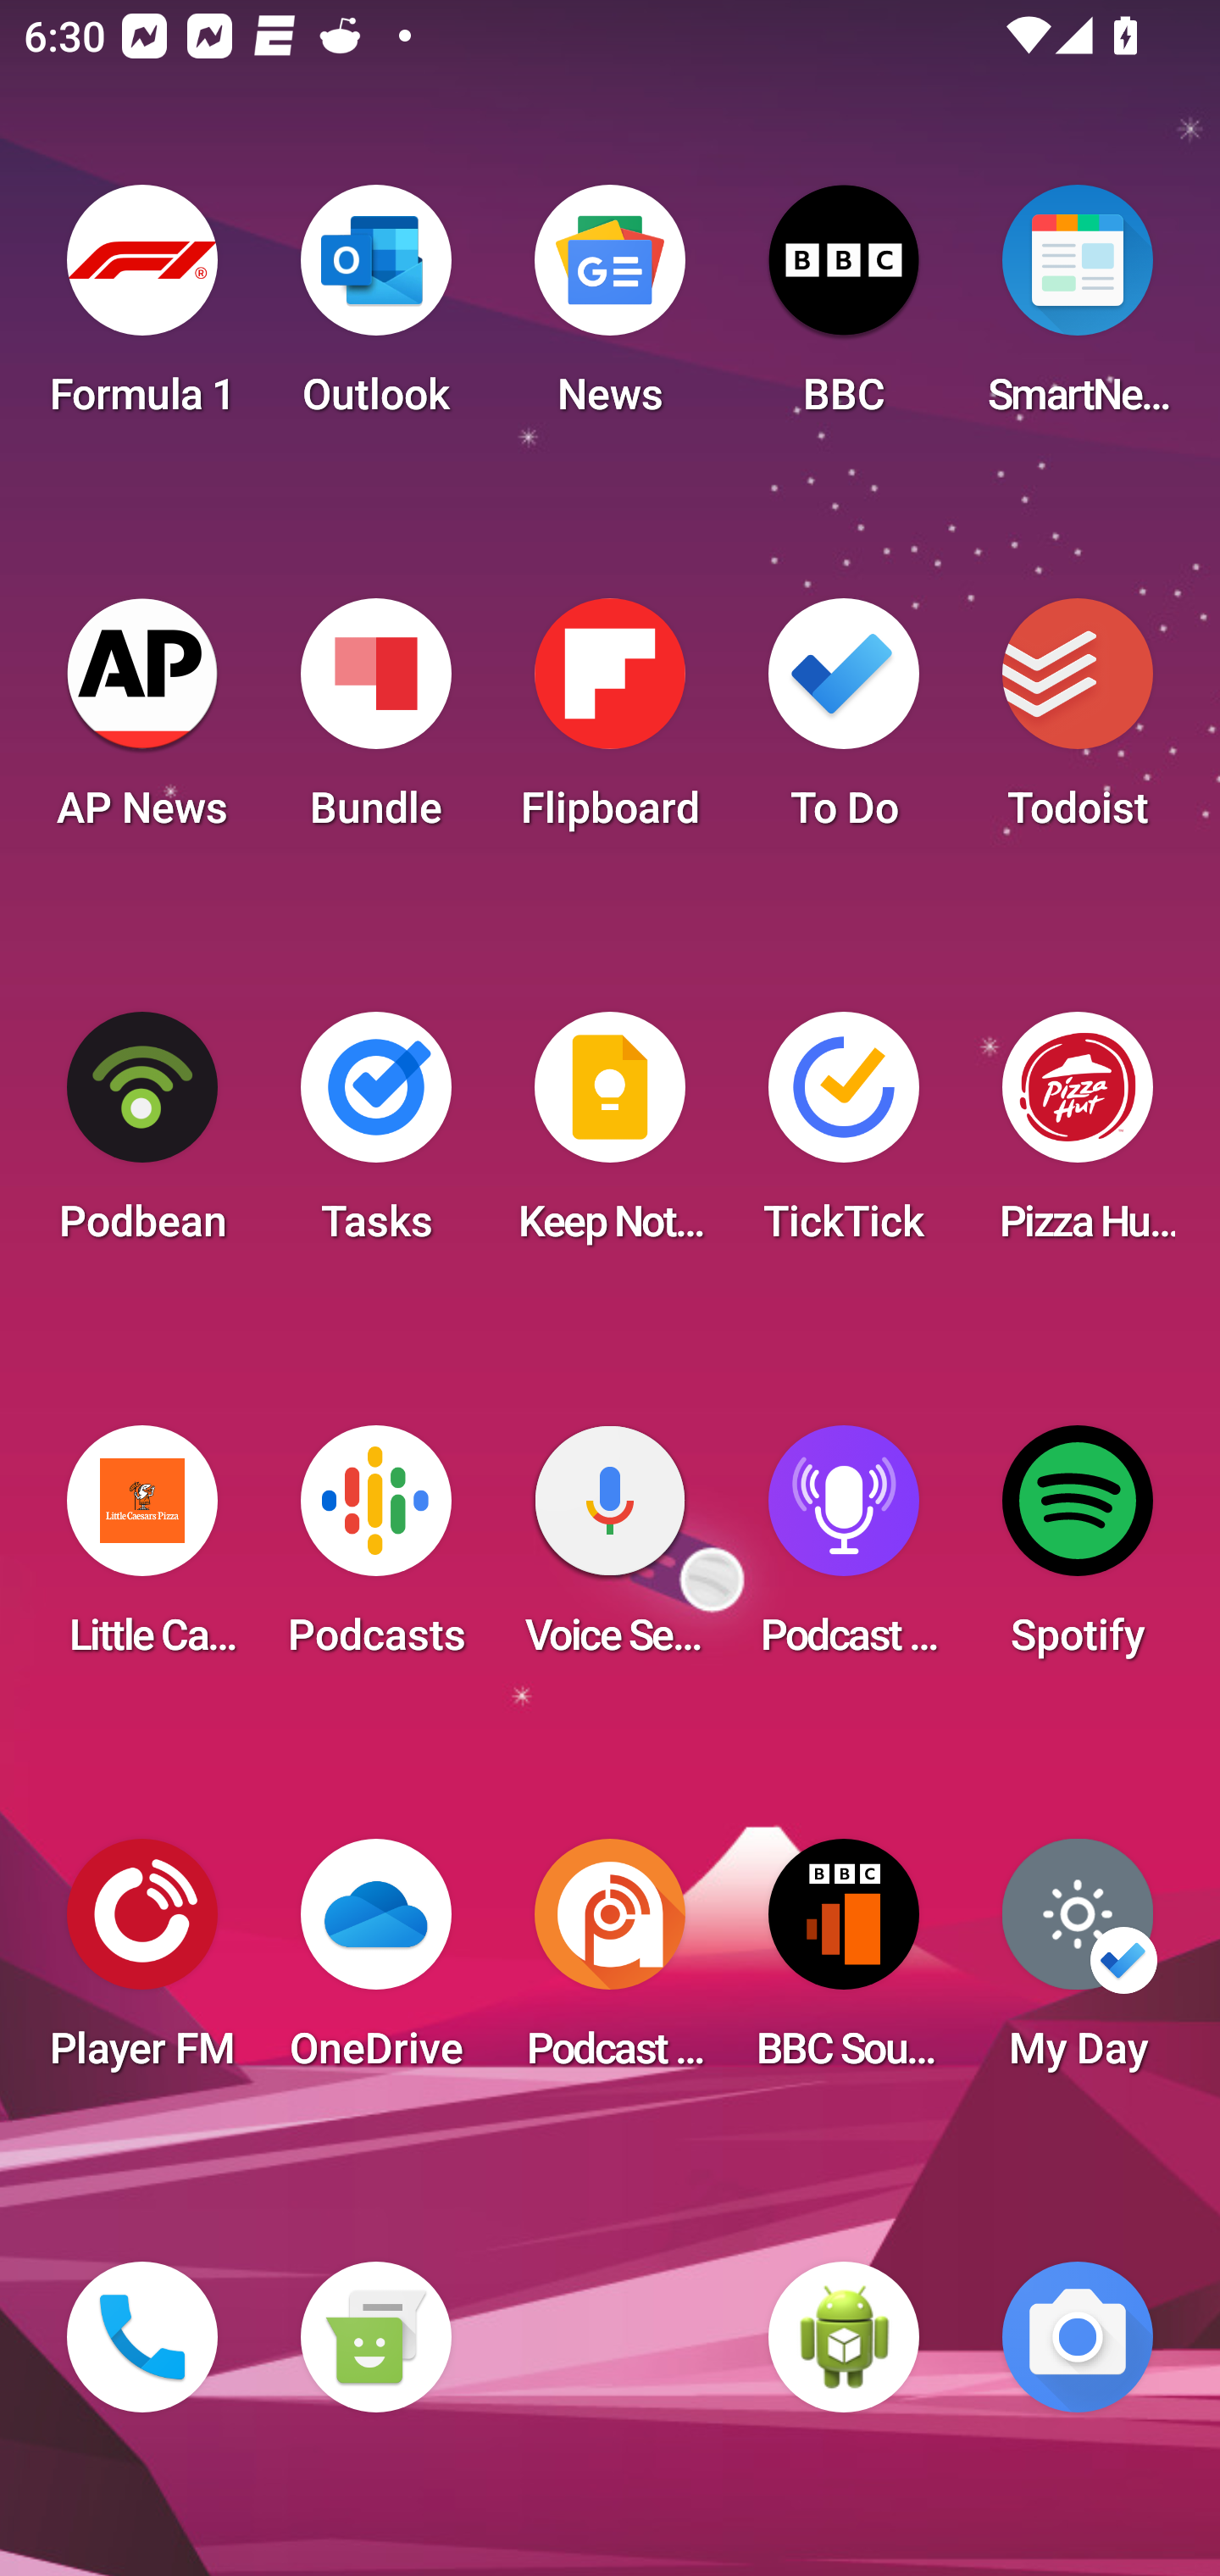 The width and height of the screenshot is (1220, 2576). Describe the element at coordinates (142, 2337) in the screenshot. I see `Phone` at that location.